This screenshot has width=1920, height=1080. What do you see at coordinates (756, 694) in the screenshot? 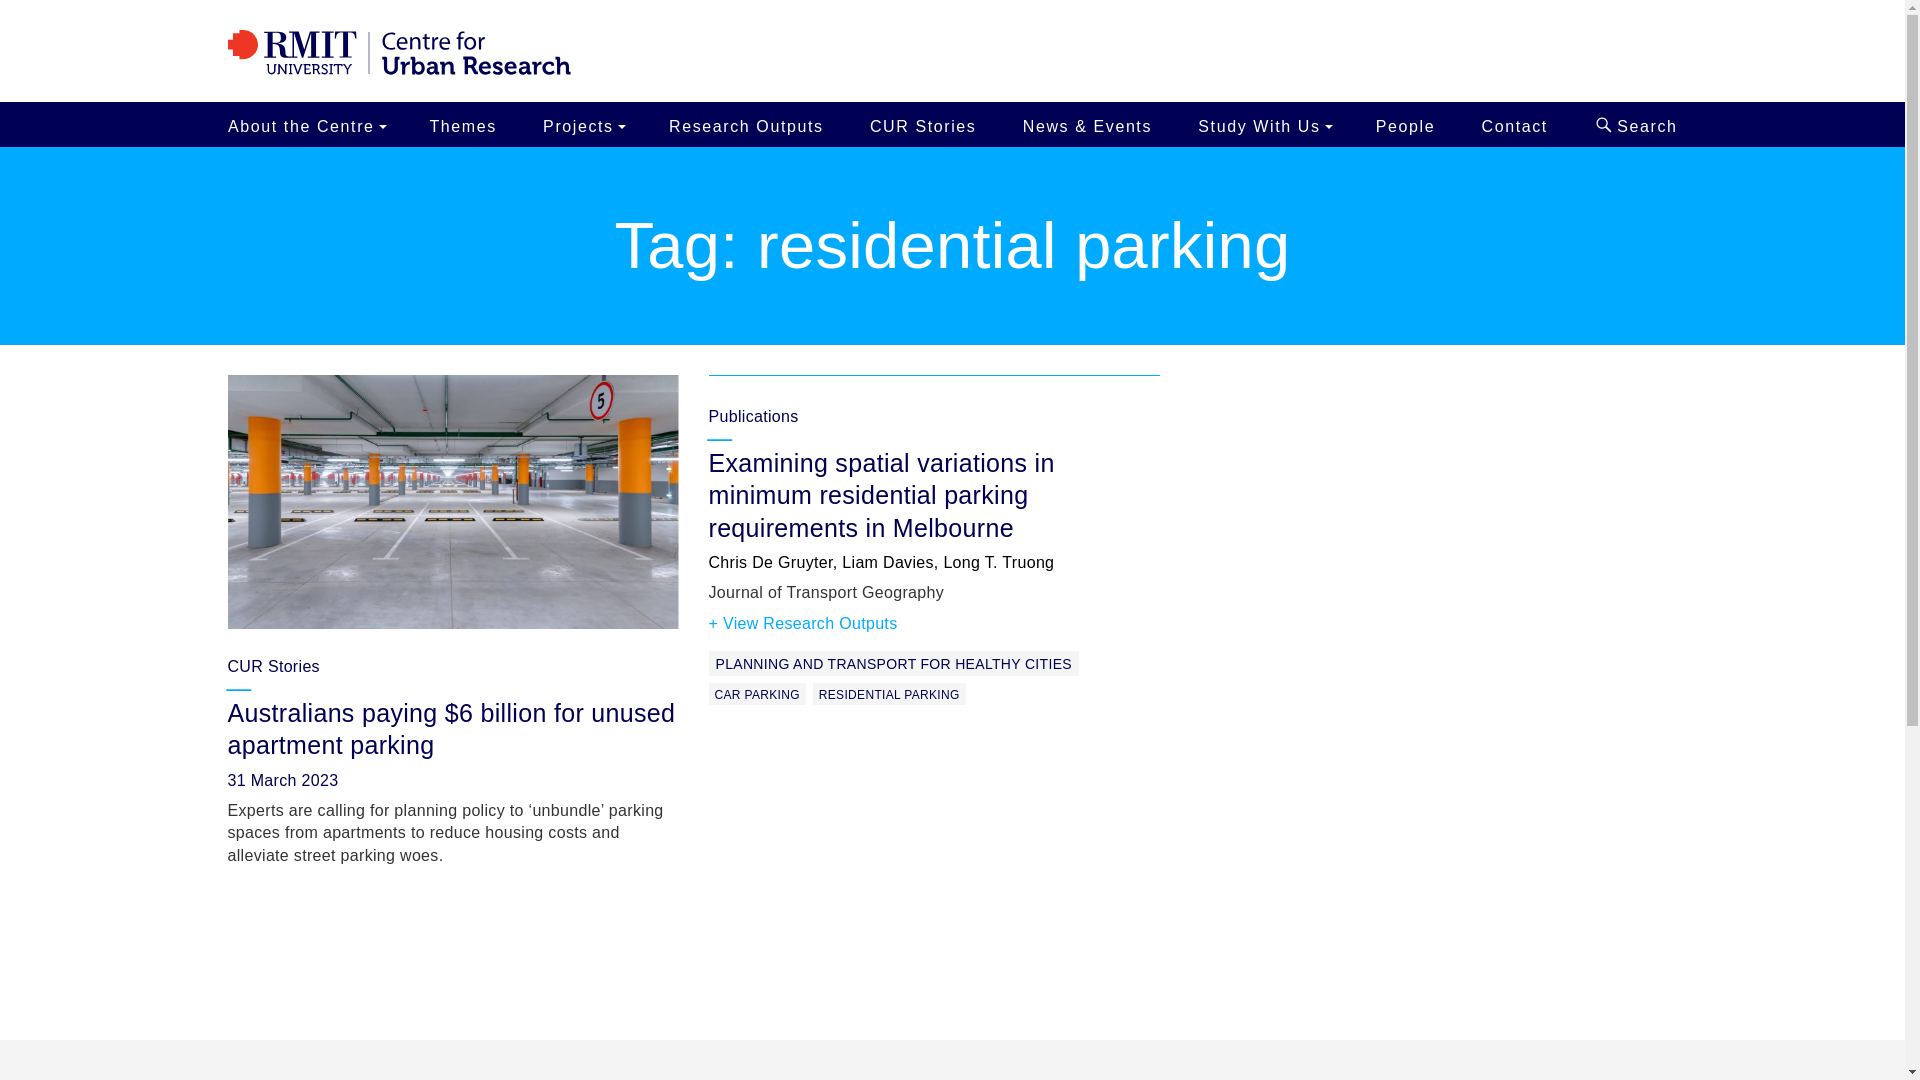
I see `CAR PARKING` at bounding box center [756, 694].